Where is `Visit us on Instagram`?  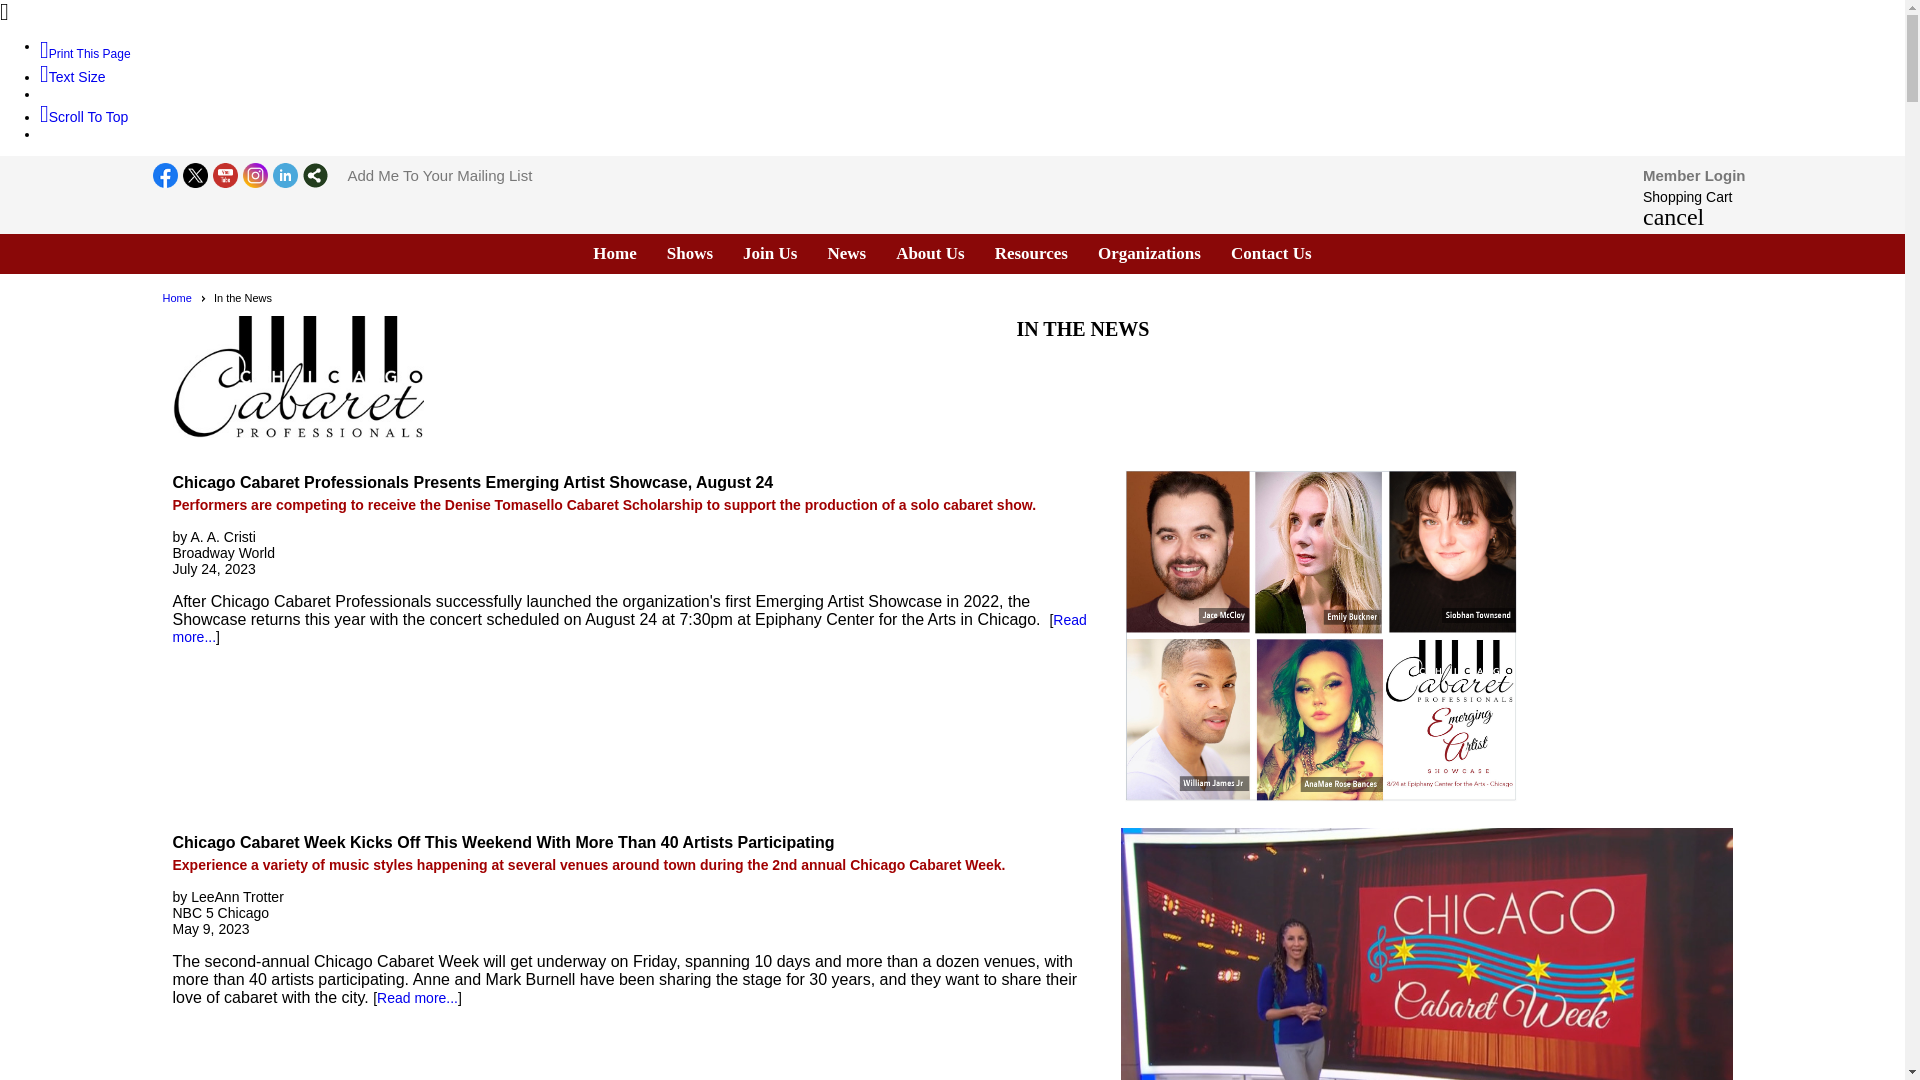
Visit us on Instagram is located at coordinates (254, 177).